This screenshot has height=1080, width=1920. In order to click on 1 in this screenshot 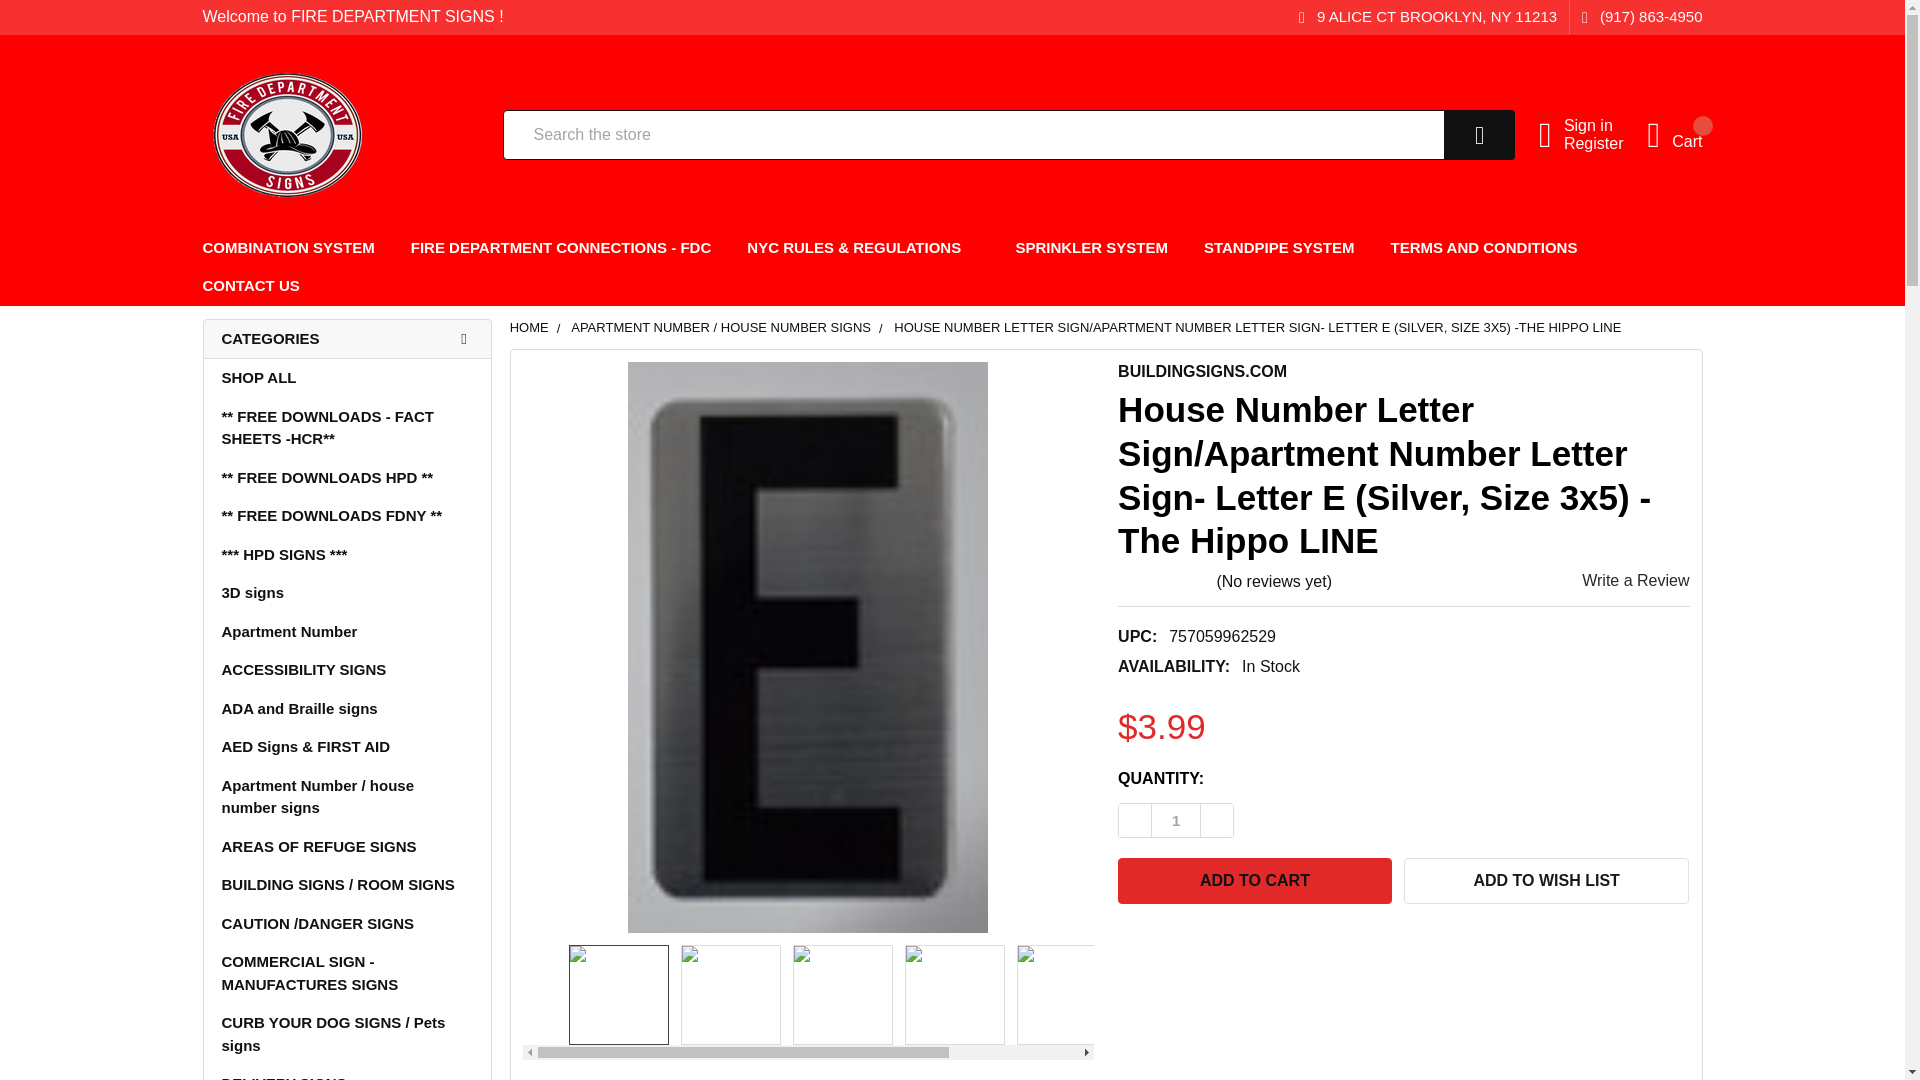, I will do `click(1176, 820)`.